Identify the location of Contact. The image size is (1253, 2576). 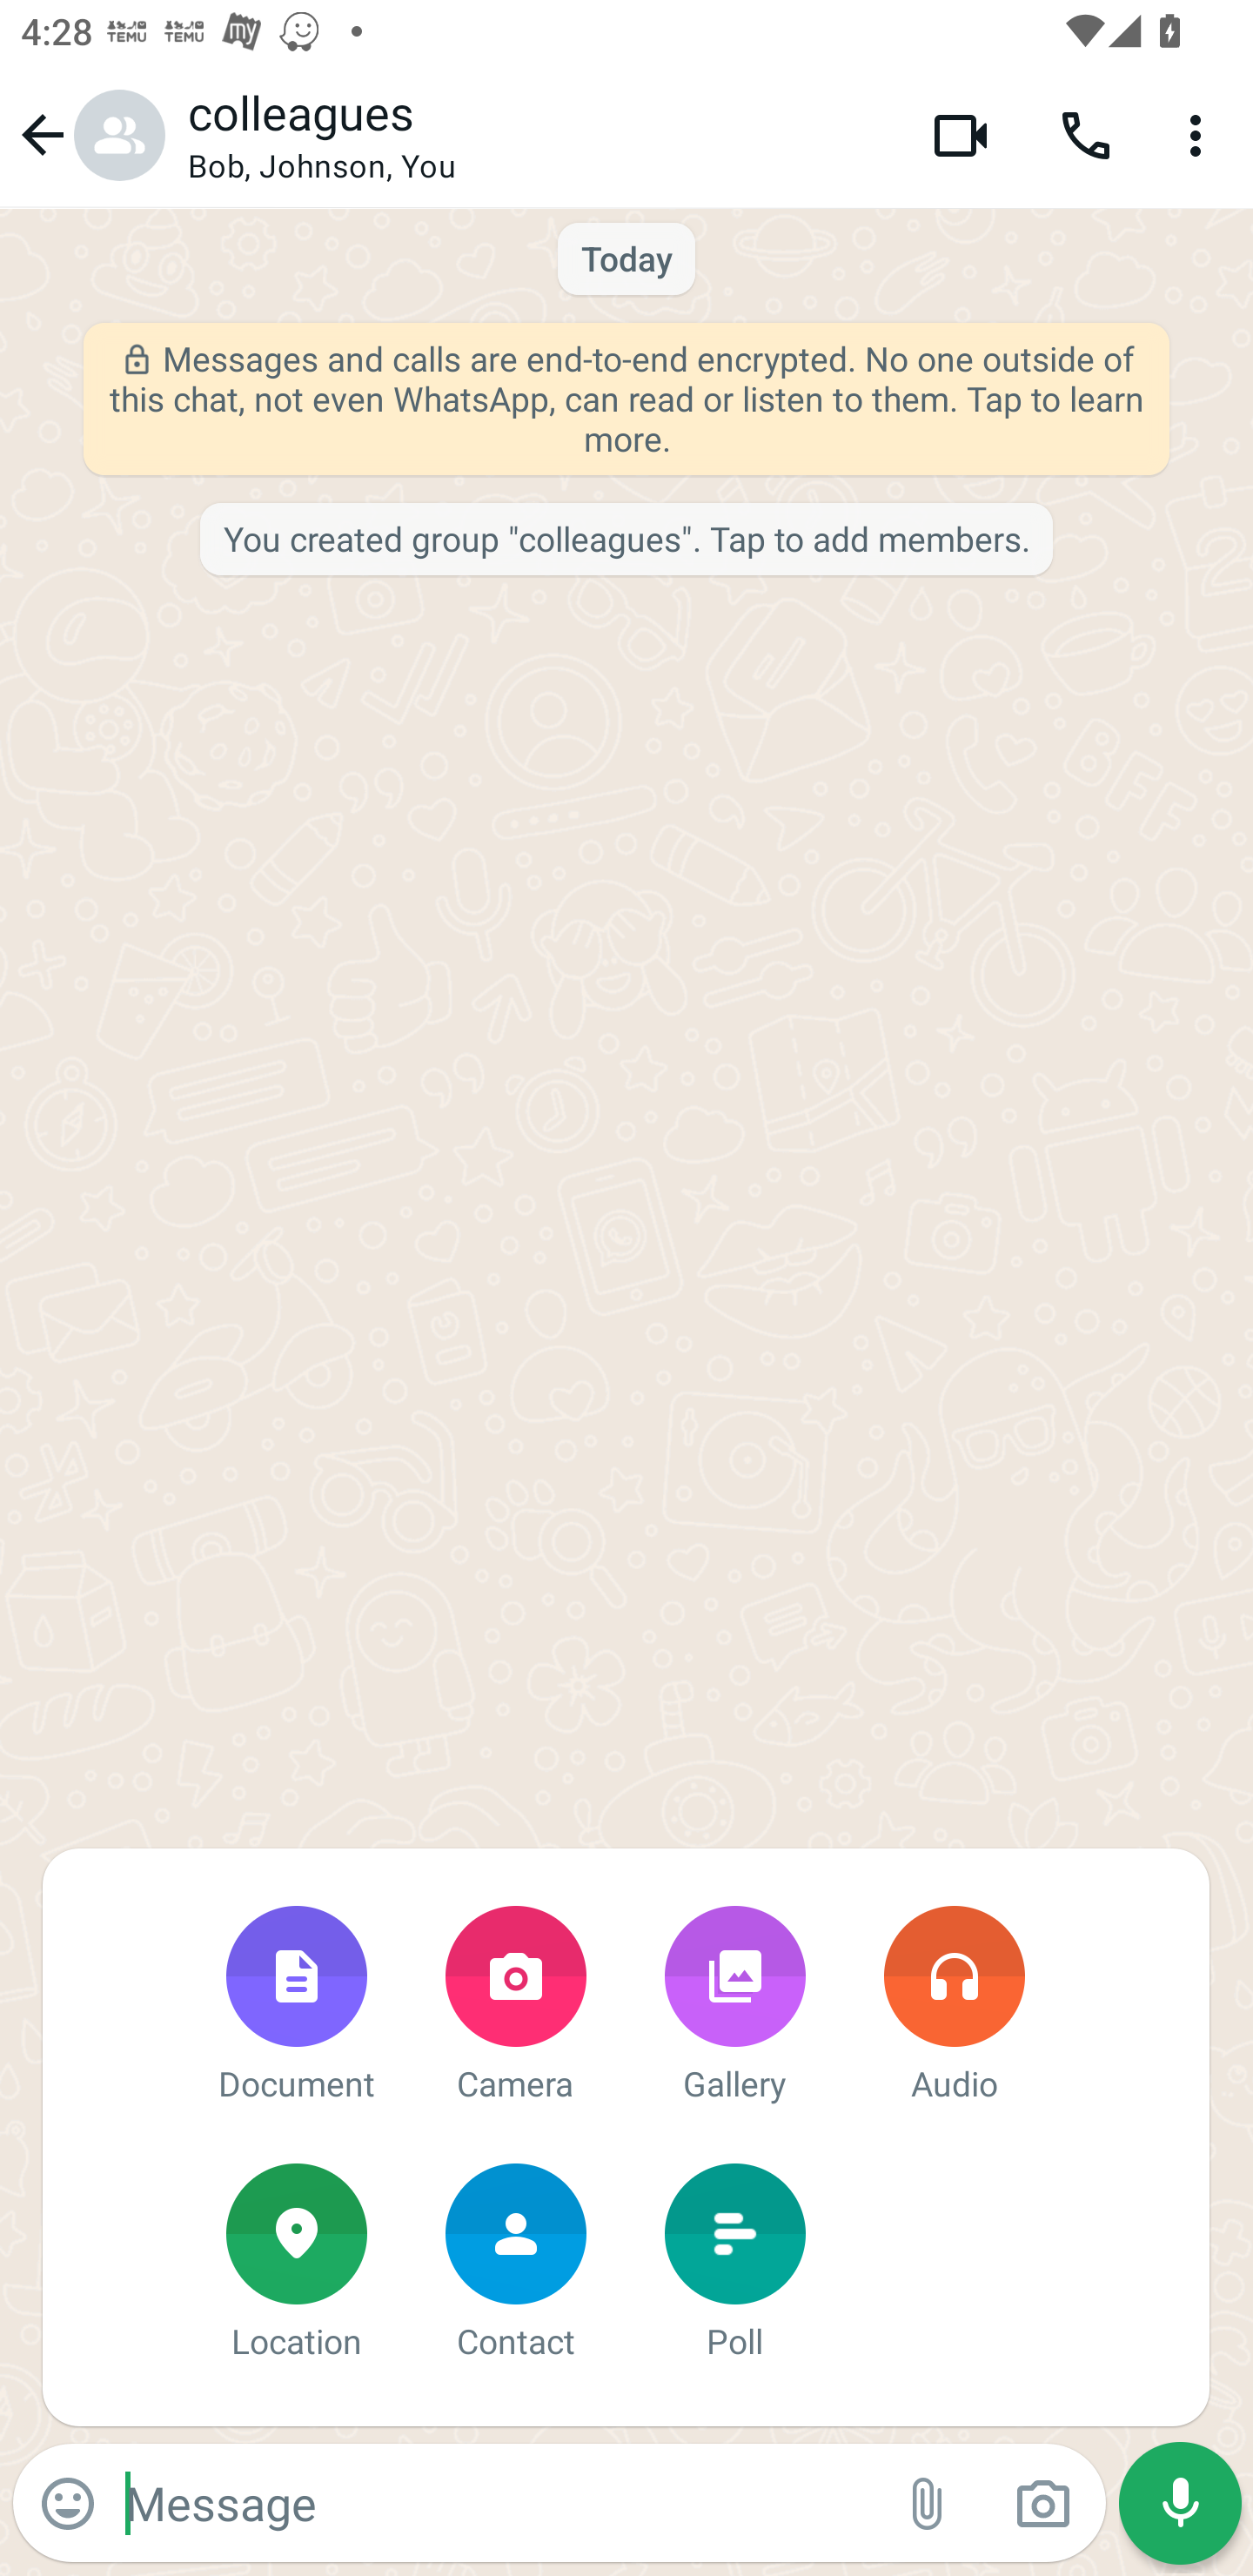
(515, 2264).